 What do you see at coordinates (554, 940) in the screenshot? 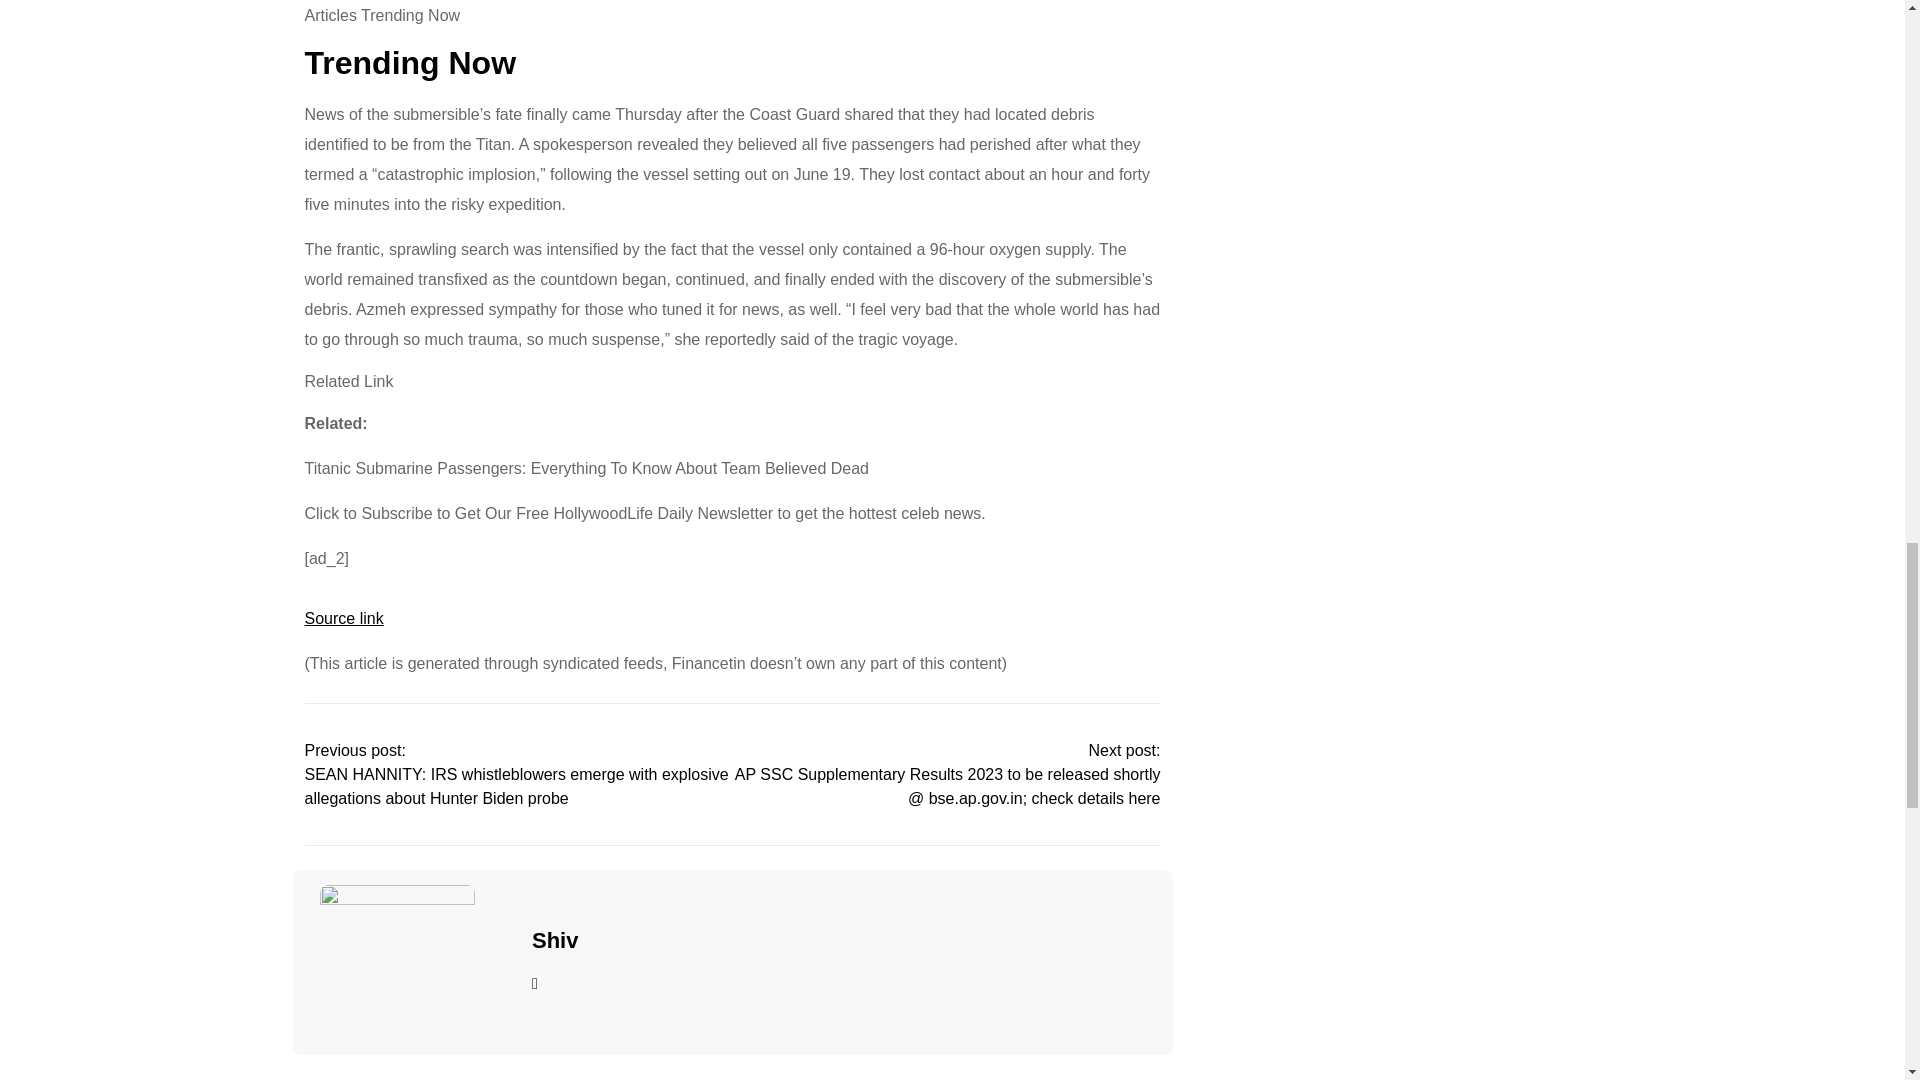
I see `Shiv` at bounding box center [554, 940].